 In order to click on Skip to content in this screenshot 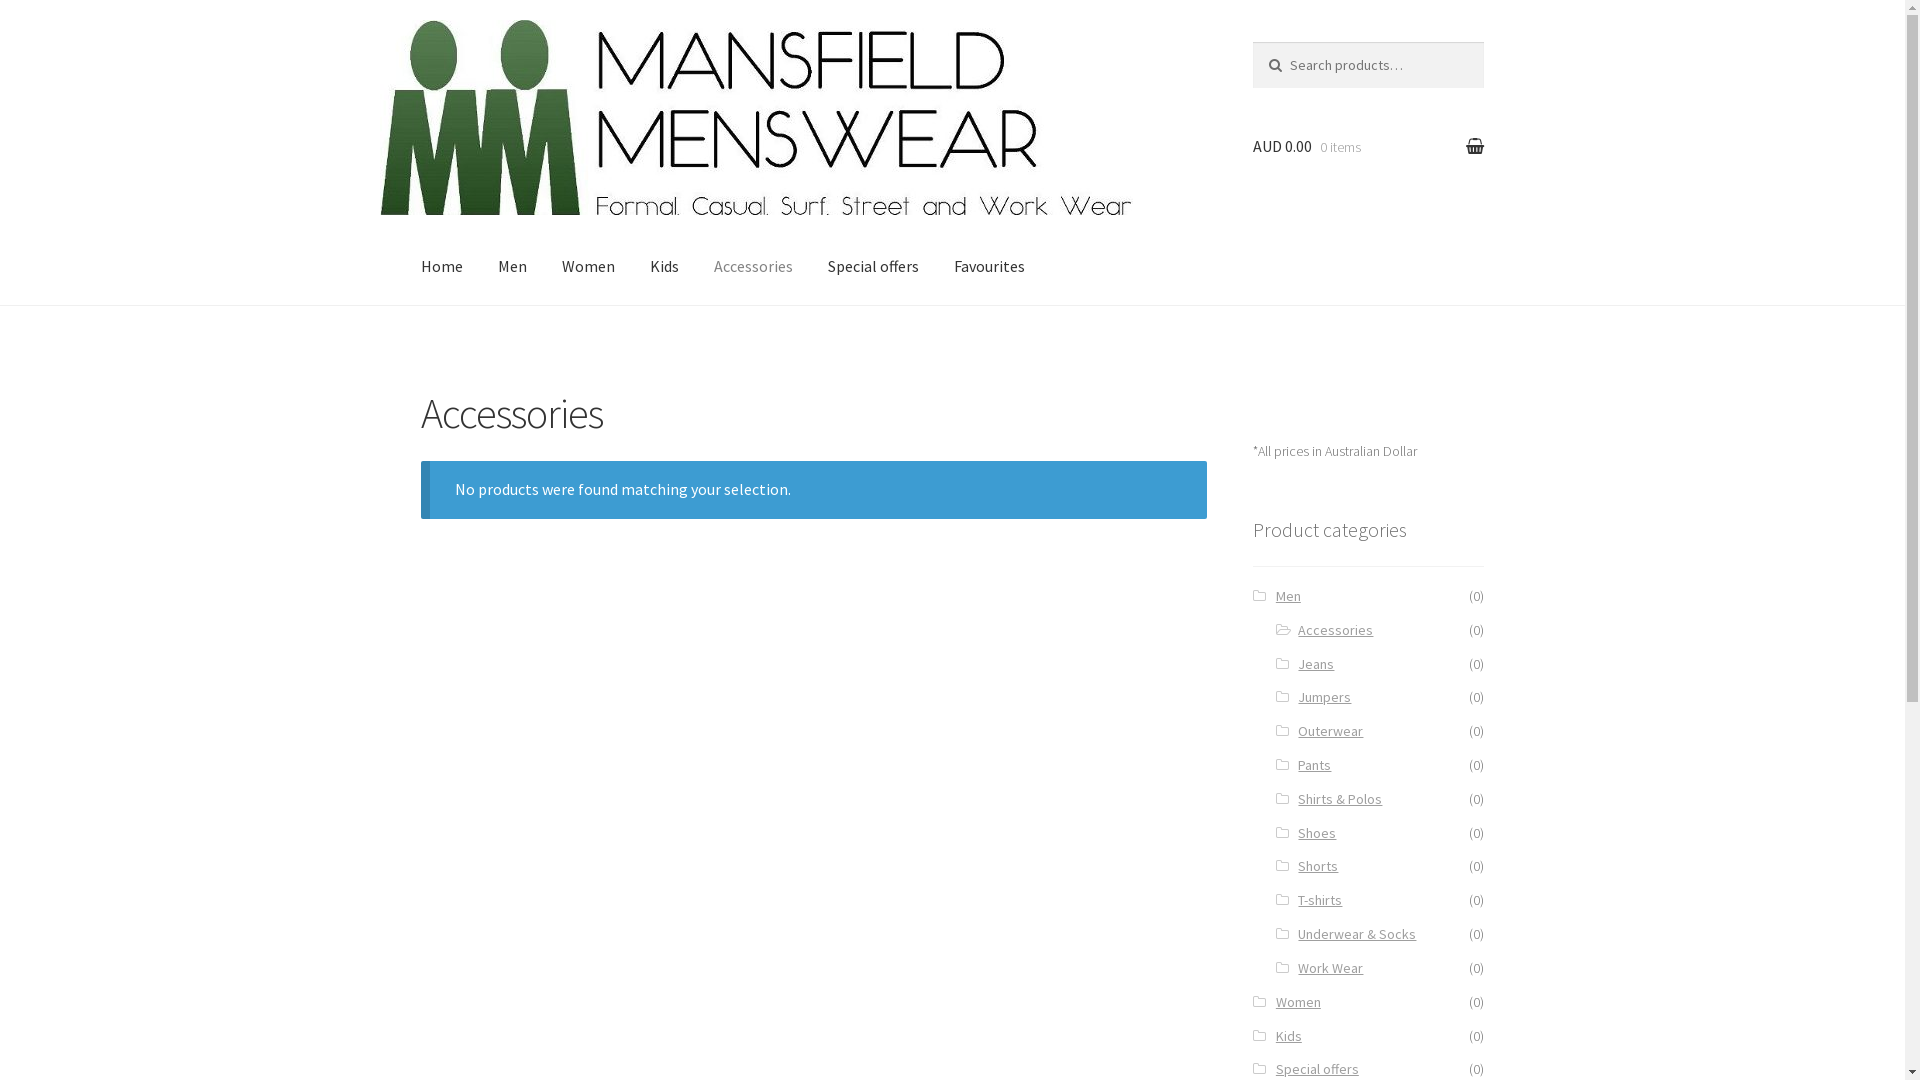, I will do `click(474, 55)`.